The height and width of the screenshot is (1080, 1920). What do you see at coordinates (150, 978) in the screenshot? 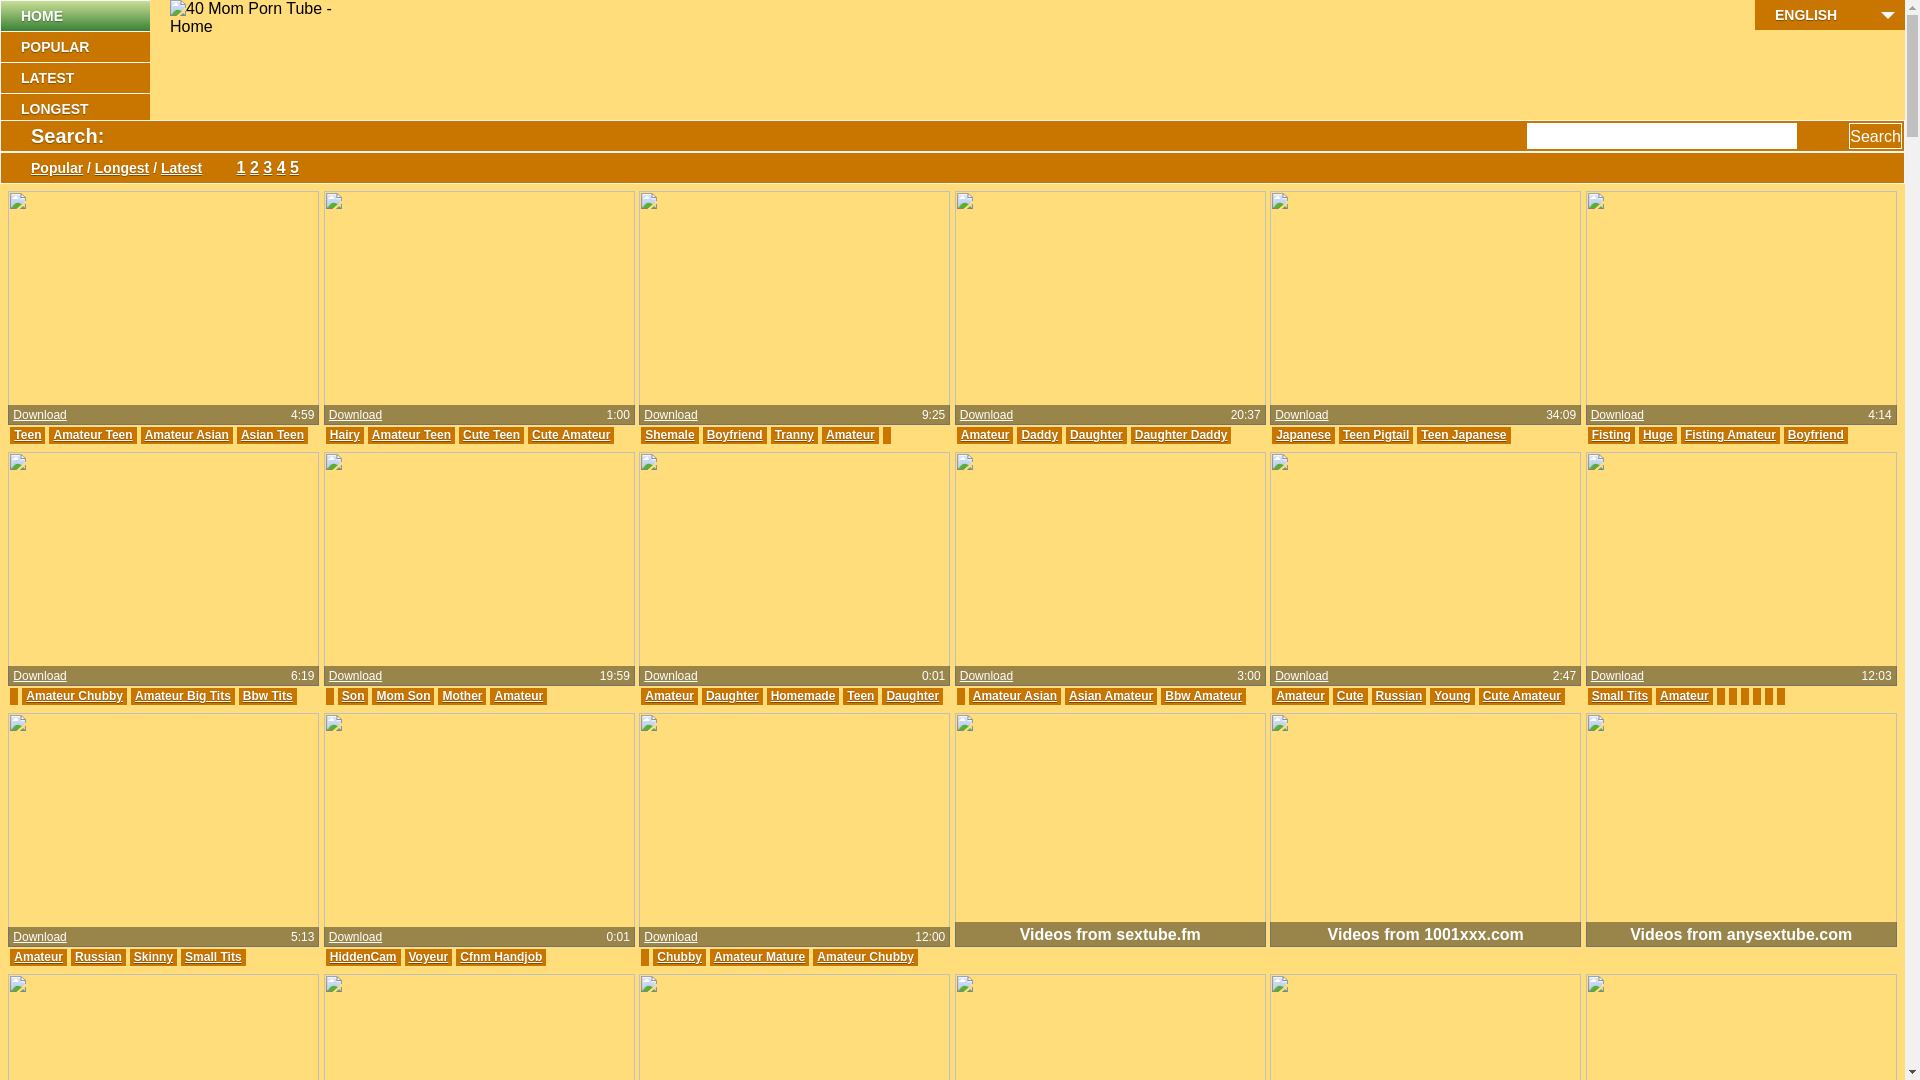
I see `Amateur` at bounding box center [150, 978].